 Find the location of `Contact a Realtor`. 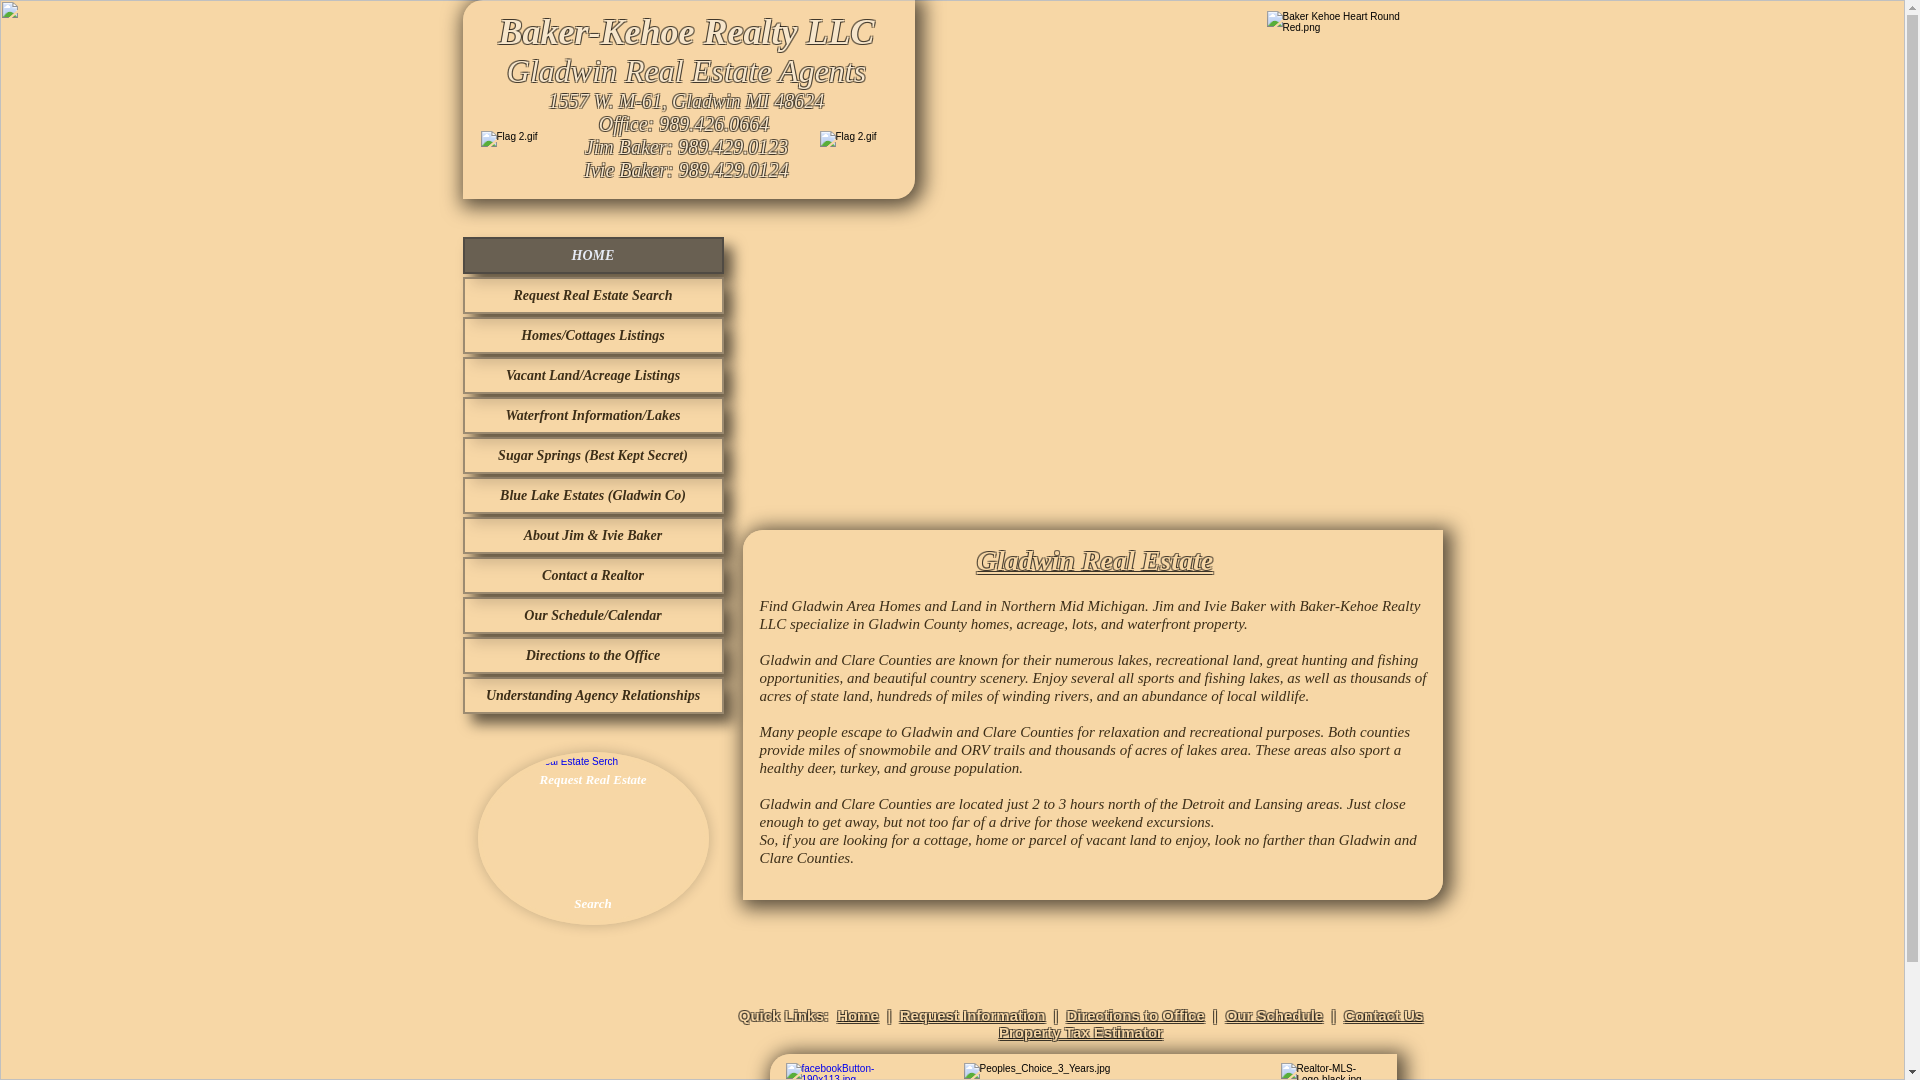

Contact a Realtor is located at coordinates (592, 575).